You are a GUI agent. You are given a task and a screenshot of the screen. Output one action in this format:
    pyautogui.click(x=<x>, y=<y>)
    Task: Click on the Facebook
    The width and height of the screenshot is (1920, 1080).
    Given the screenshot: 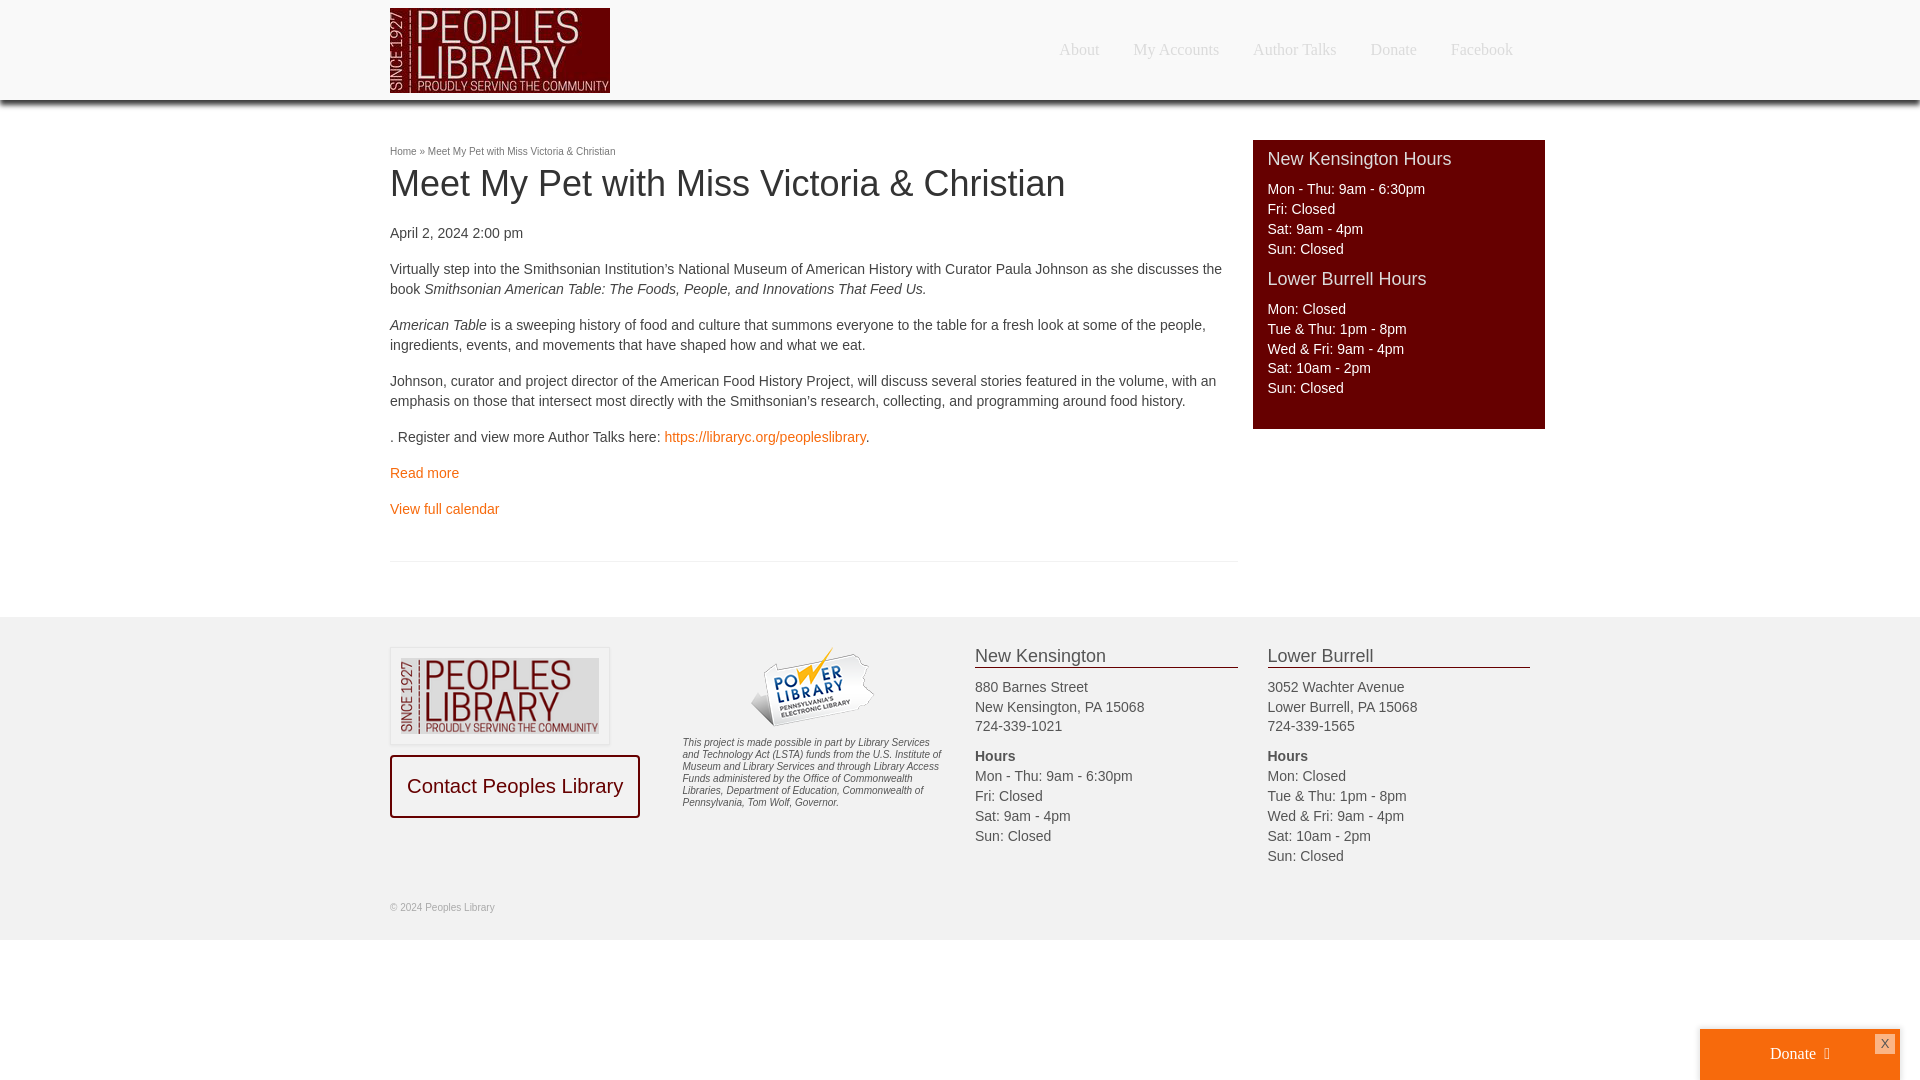 What is the action you would take?
    pyautogui.click(x=1482, y=50)
    